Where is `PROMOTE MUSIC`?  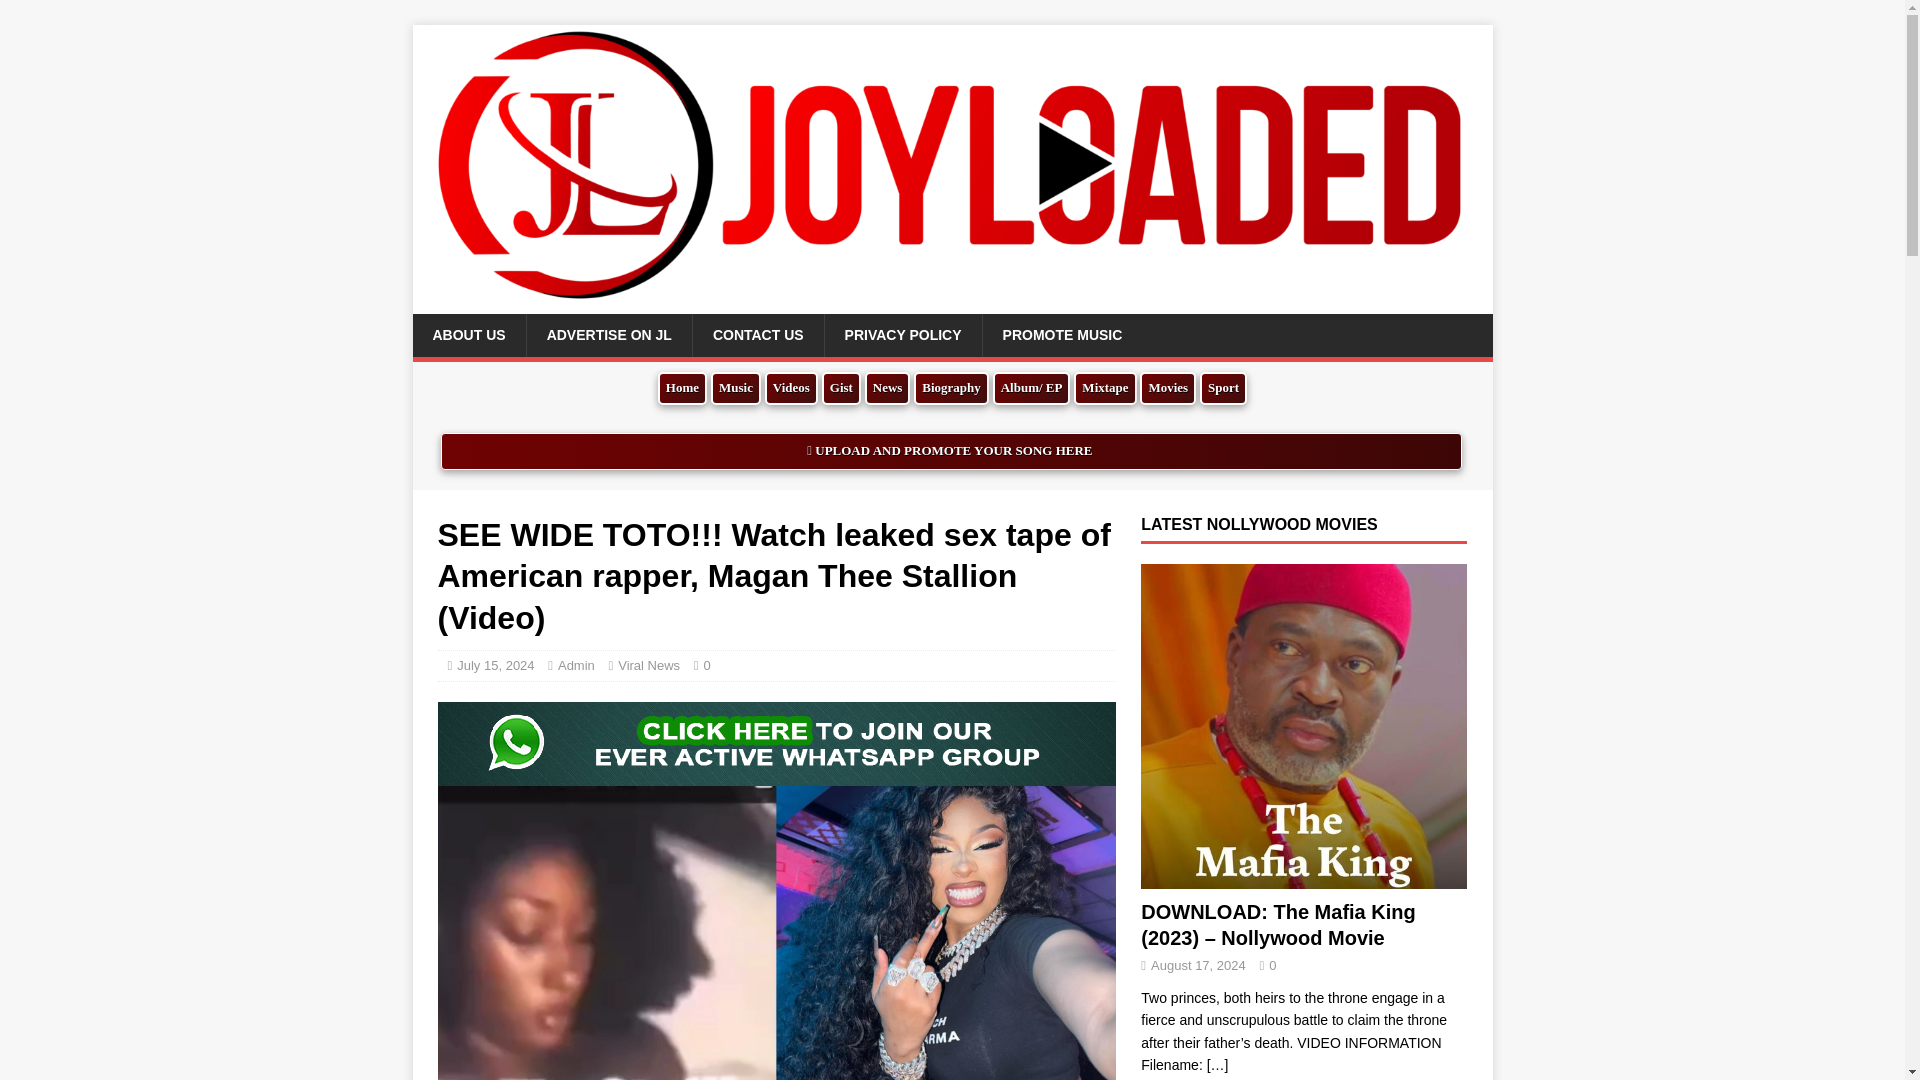
PROMOTE MUSIC is located at coordinates (1062, 335).